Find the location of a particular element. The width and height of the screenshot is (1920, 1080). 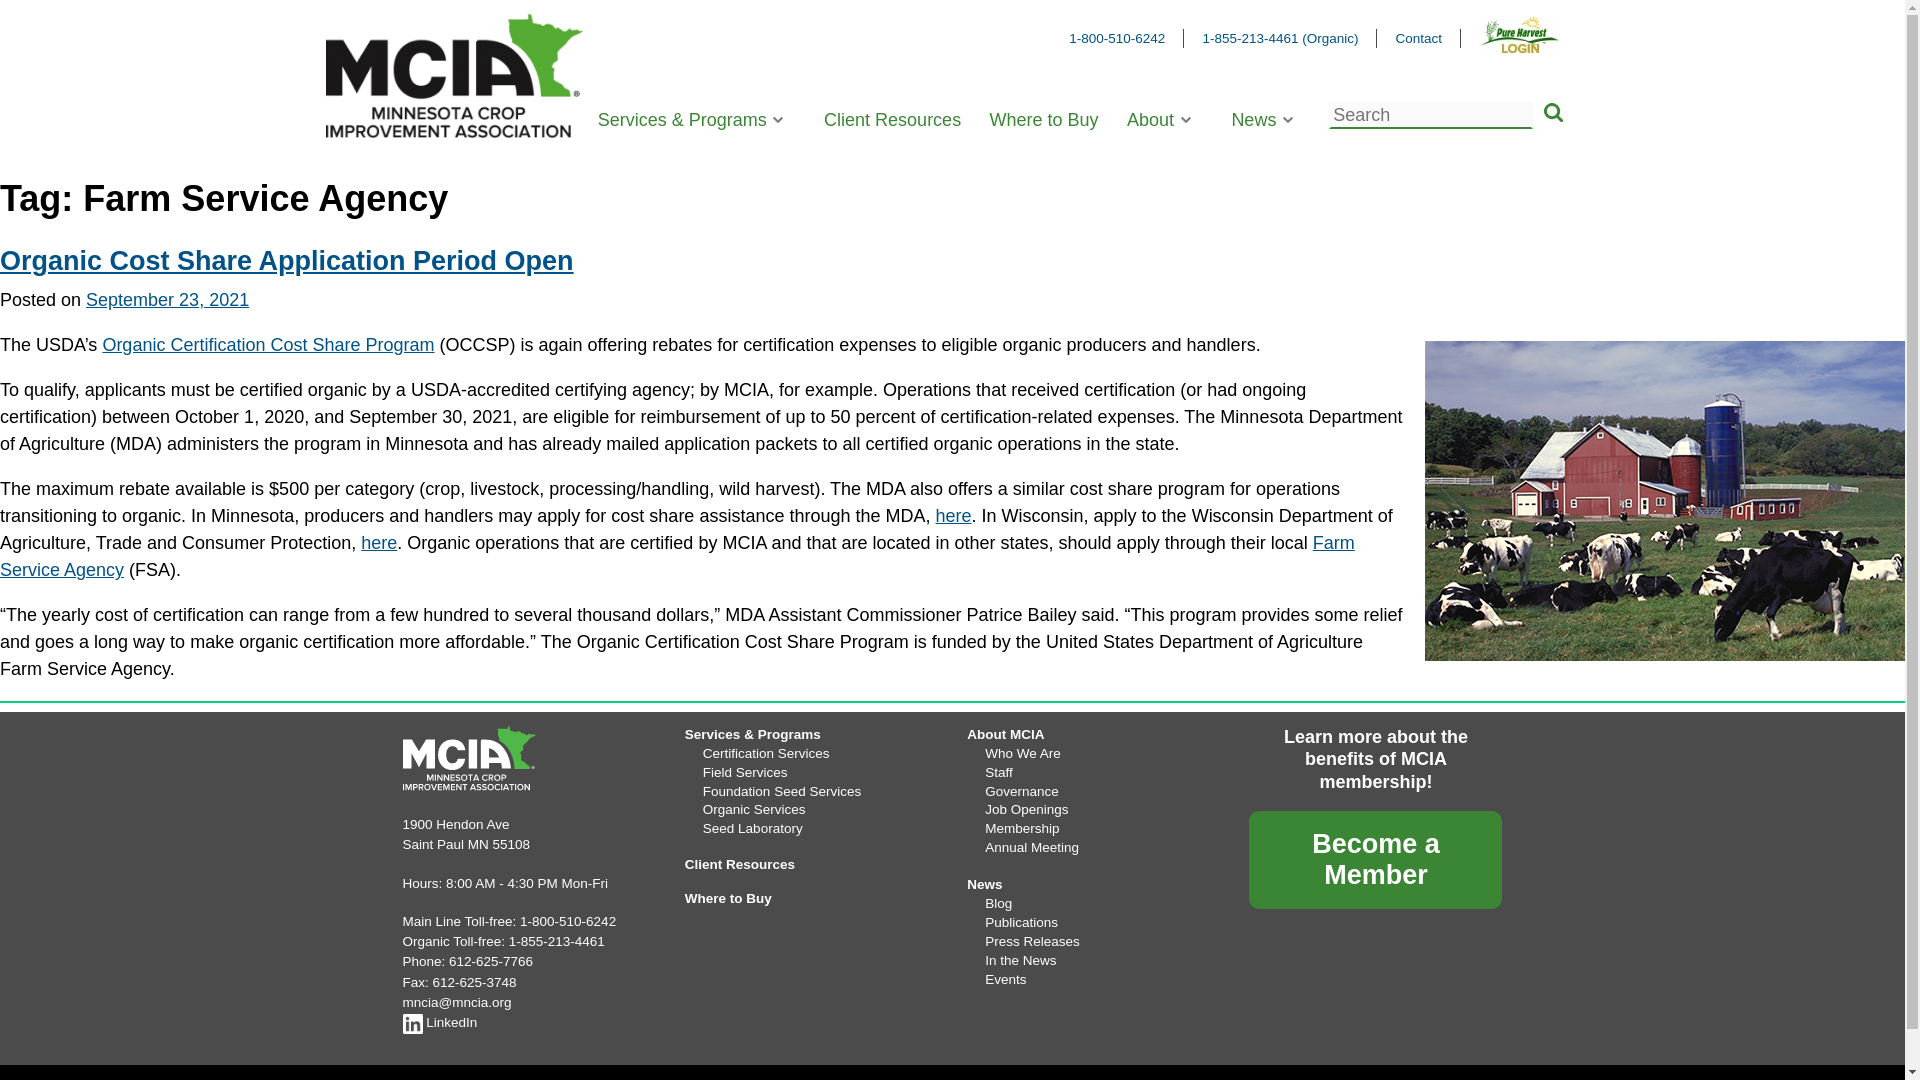

Client Resources is located at coordinates (892, 120).